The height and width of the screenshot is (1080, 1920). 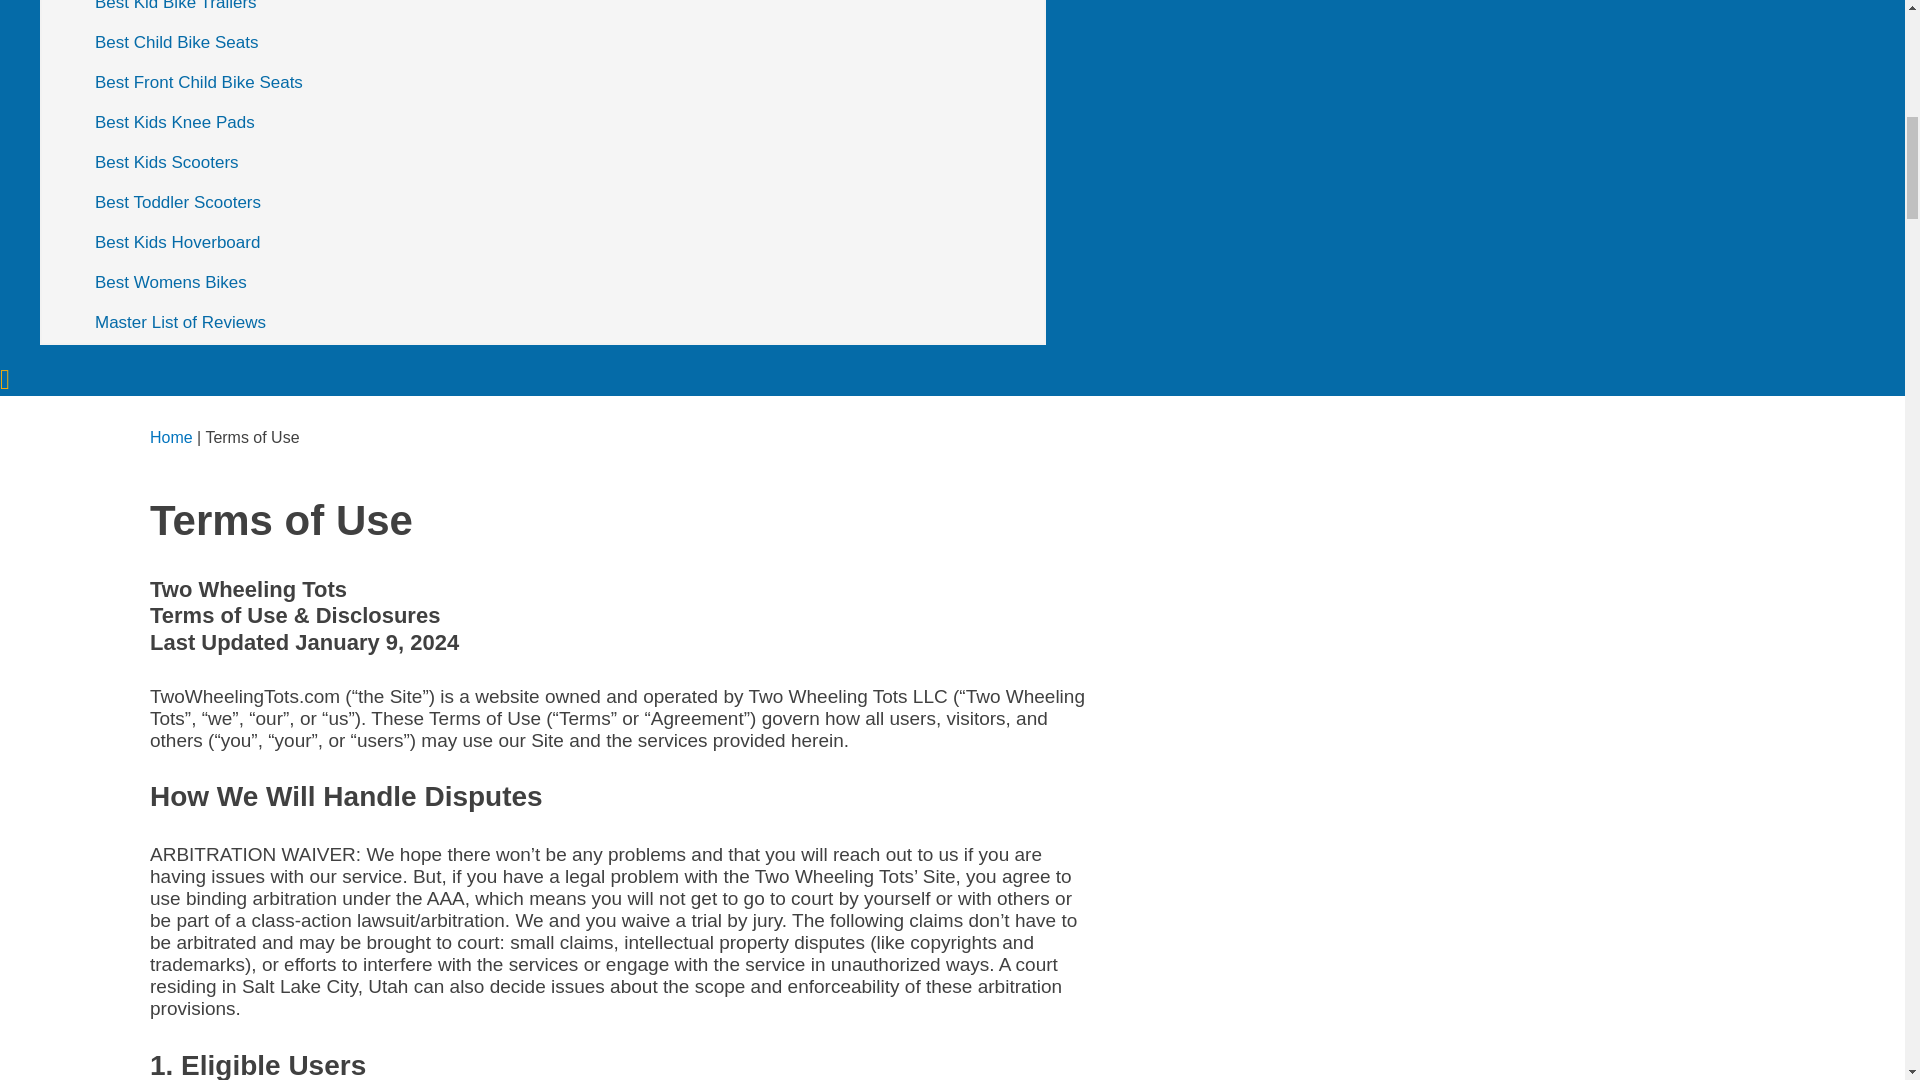 What do you see at coordinates (171, 437) in the screenshot?
I see `Home` at bounding box center [171, 437].